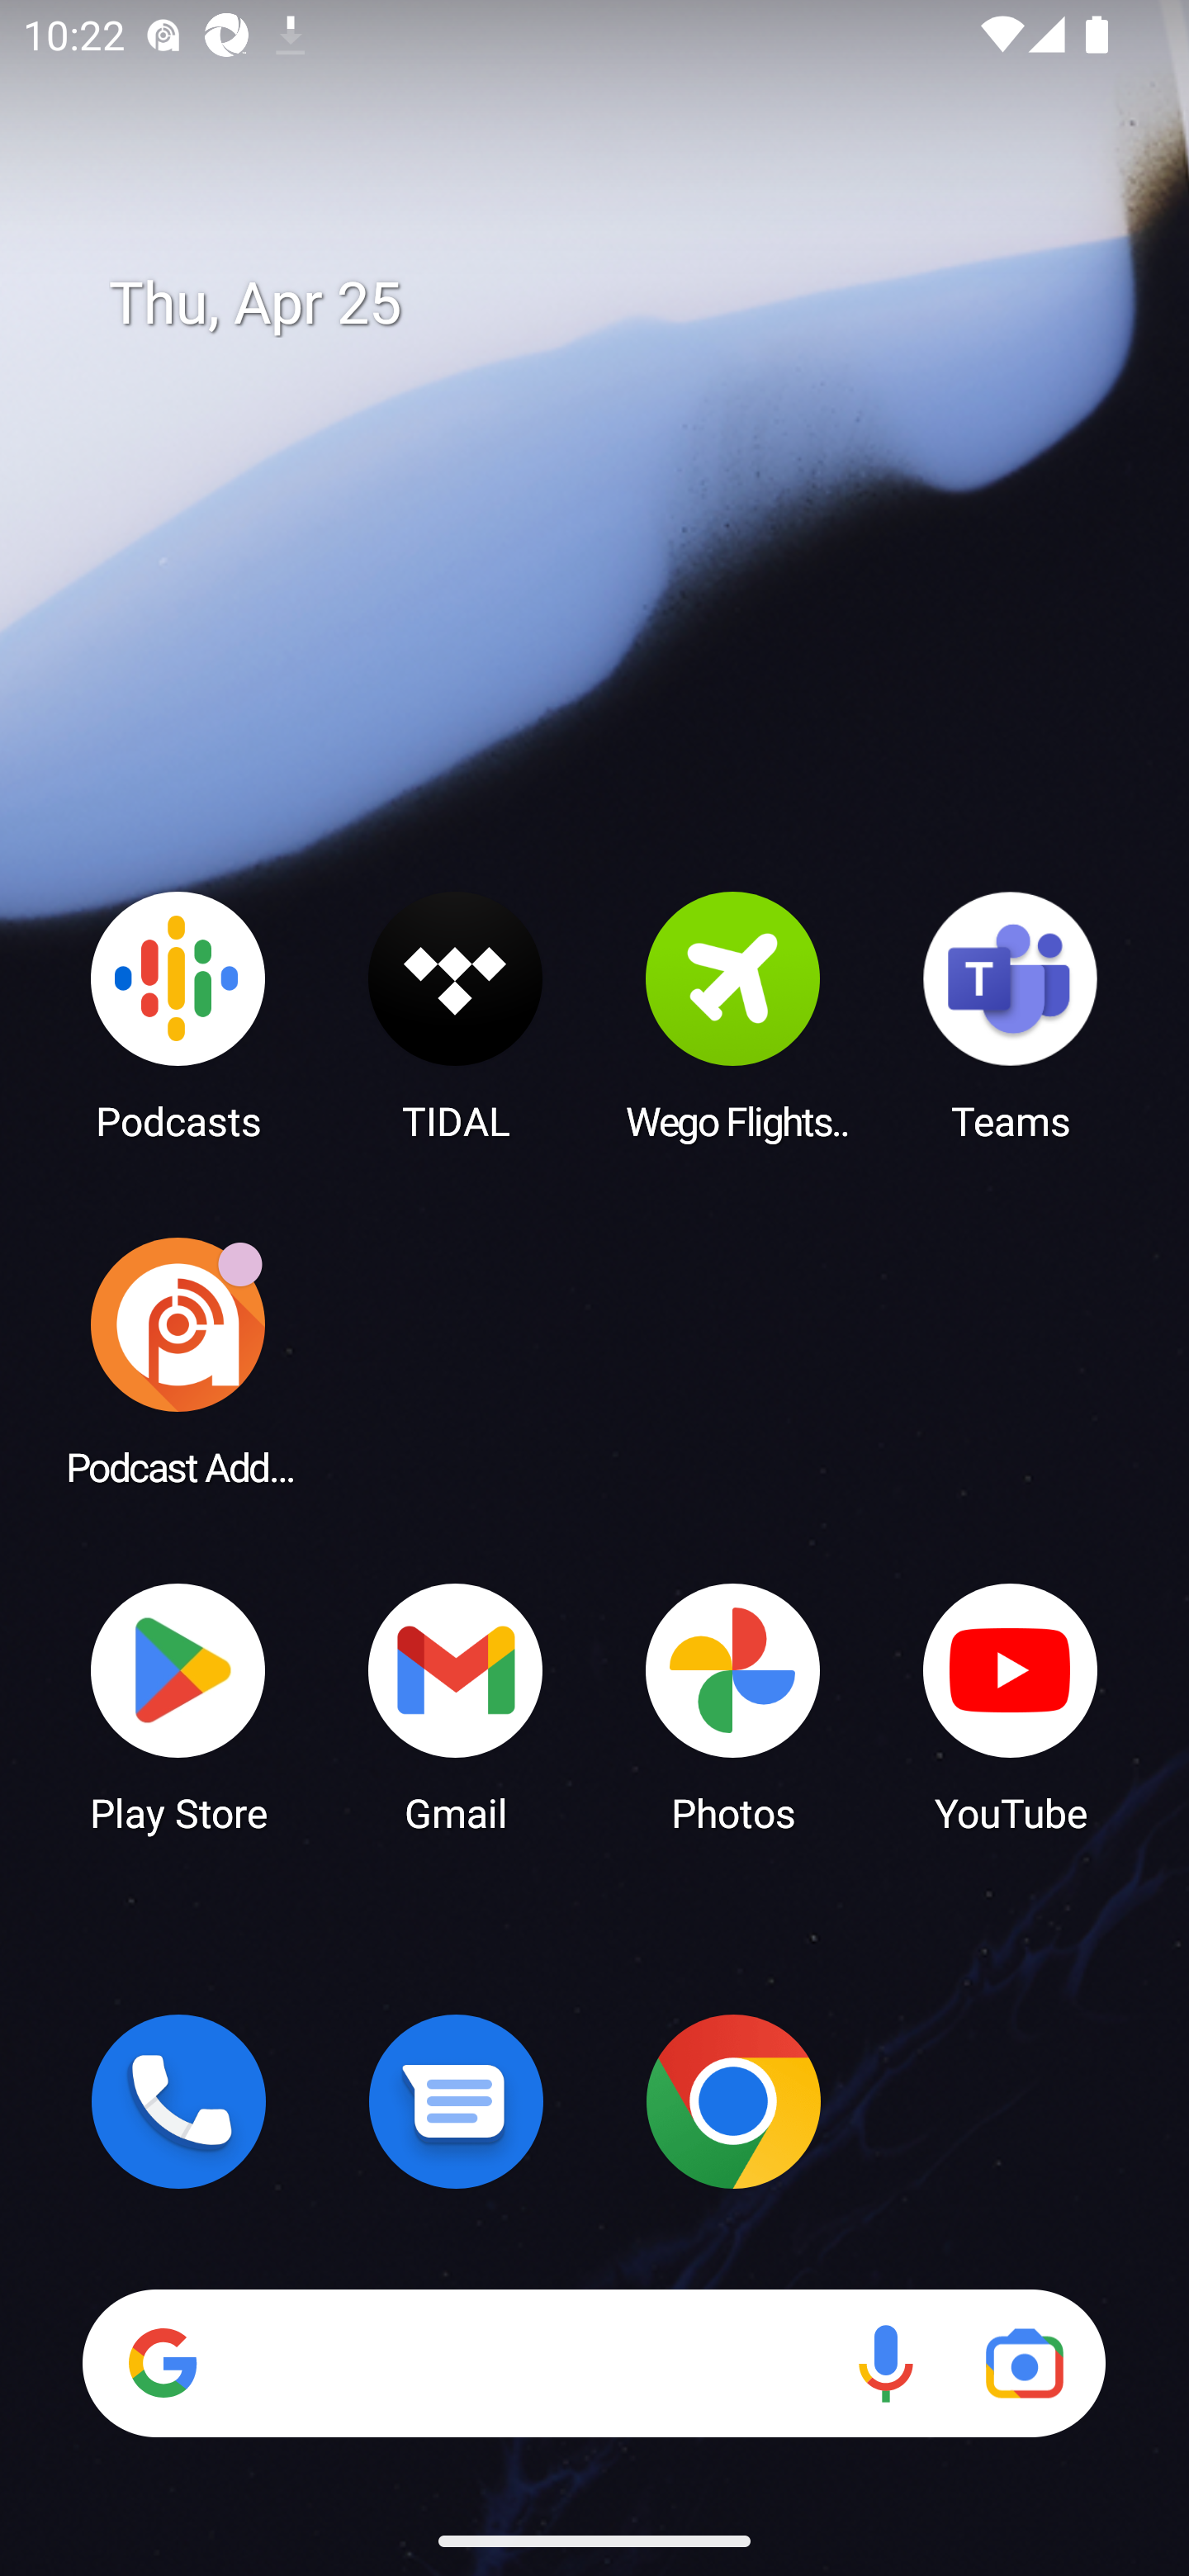 The width and height of the screenshot is (1189, 2576). Describe the element at coordinates (456, 1706) in the screenshot. I see `Gmail` at that location.